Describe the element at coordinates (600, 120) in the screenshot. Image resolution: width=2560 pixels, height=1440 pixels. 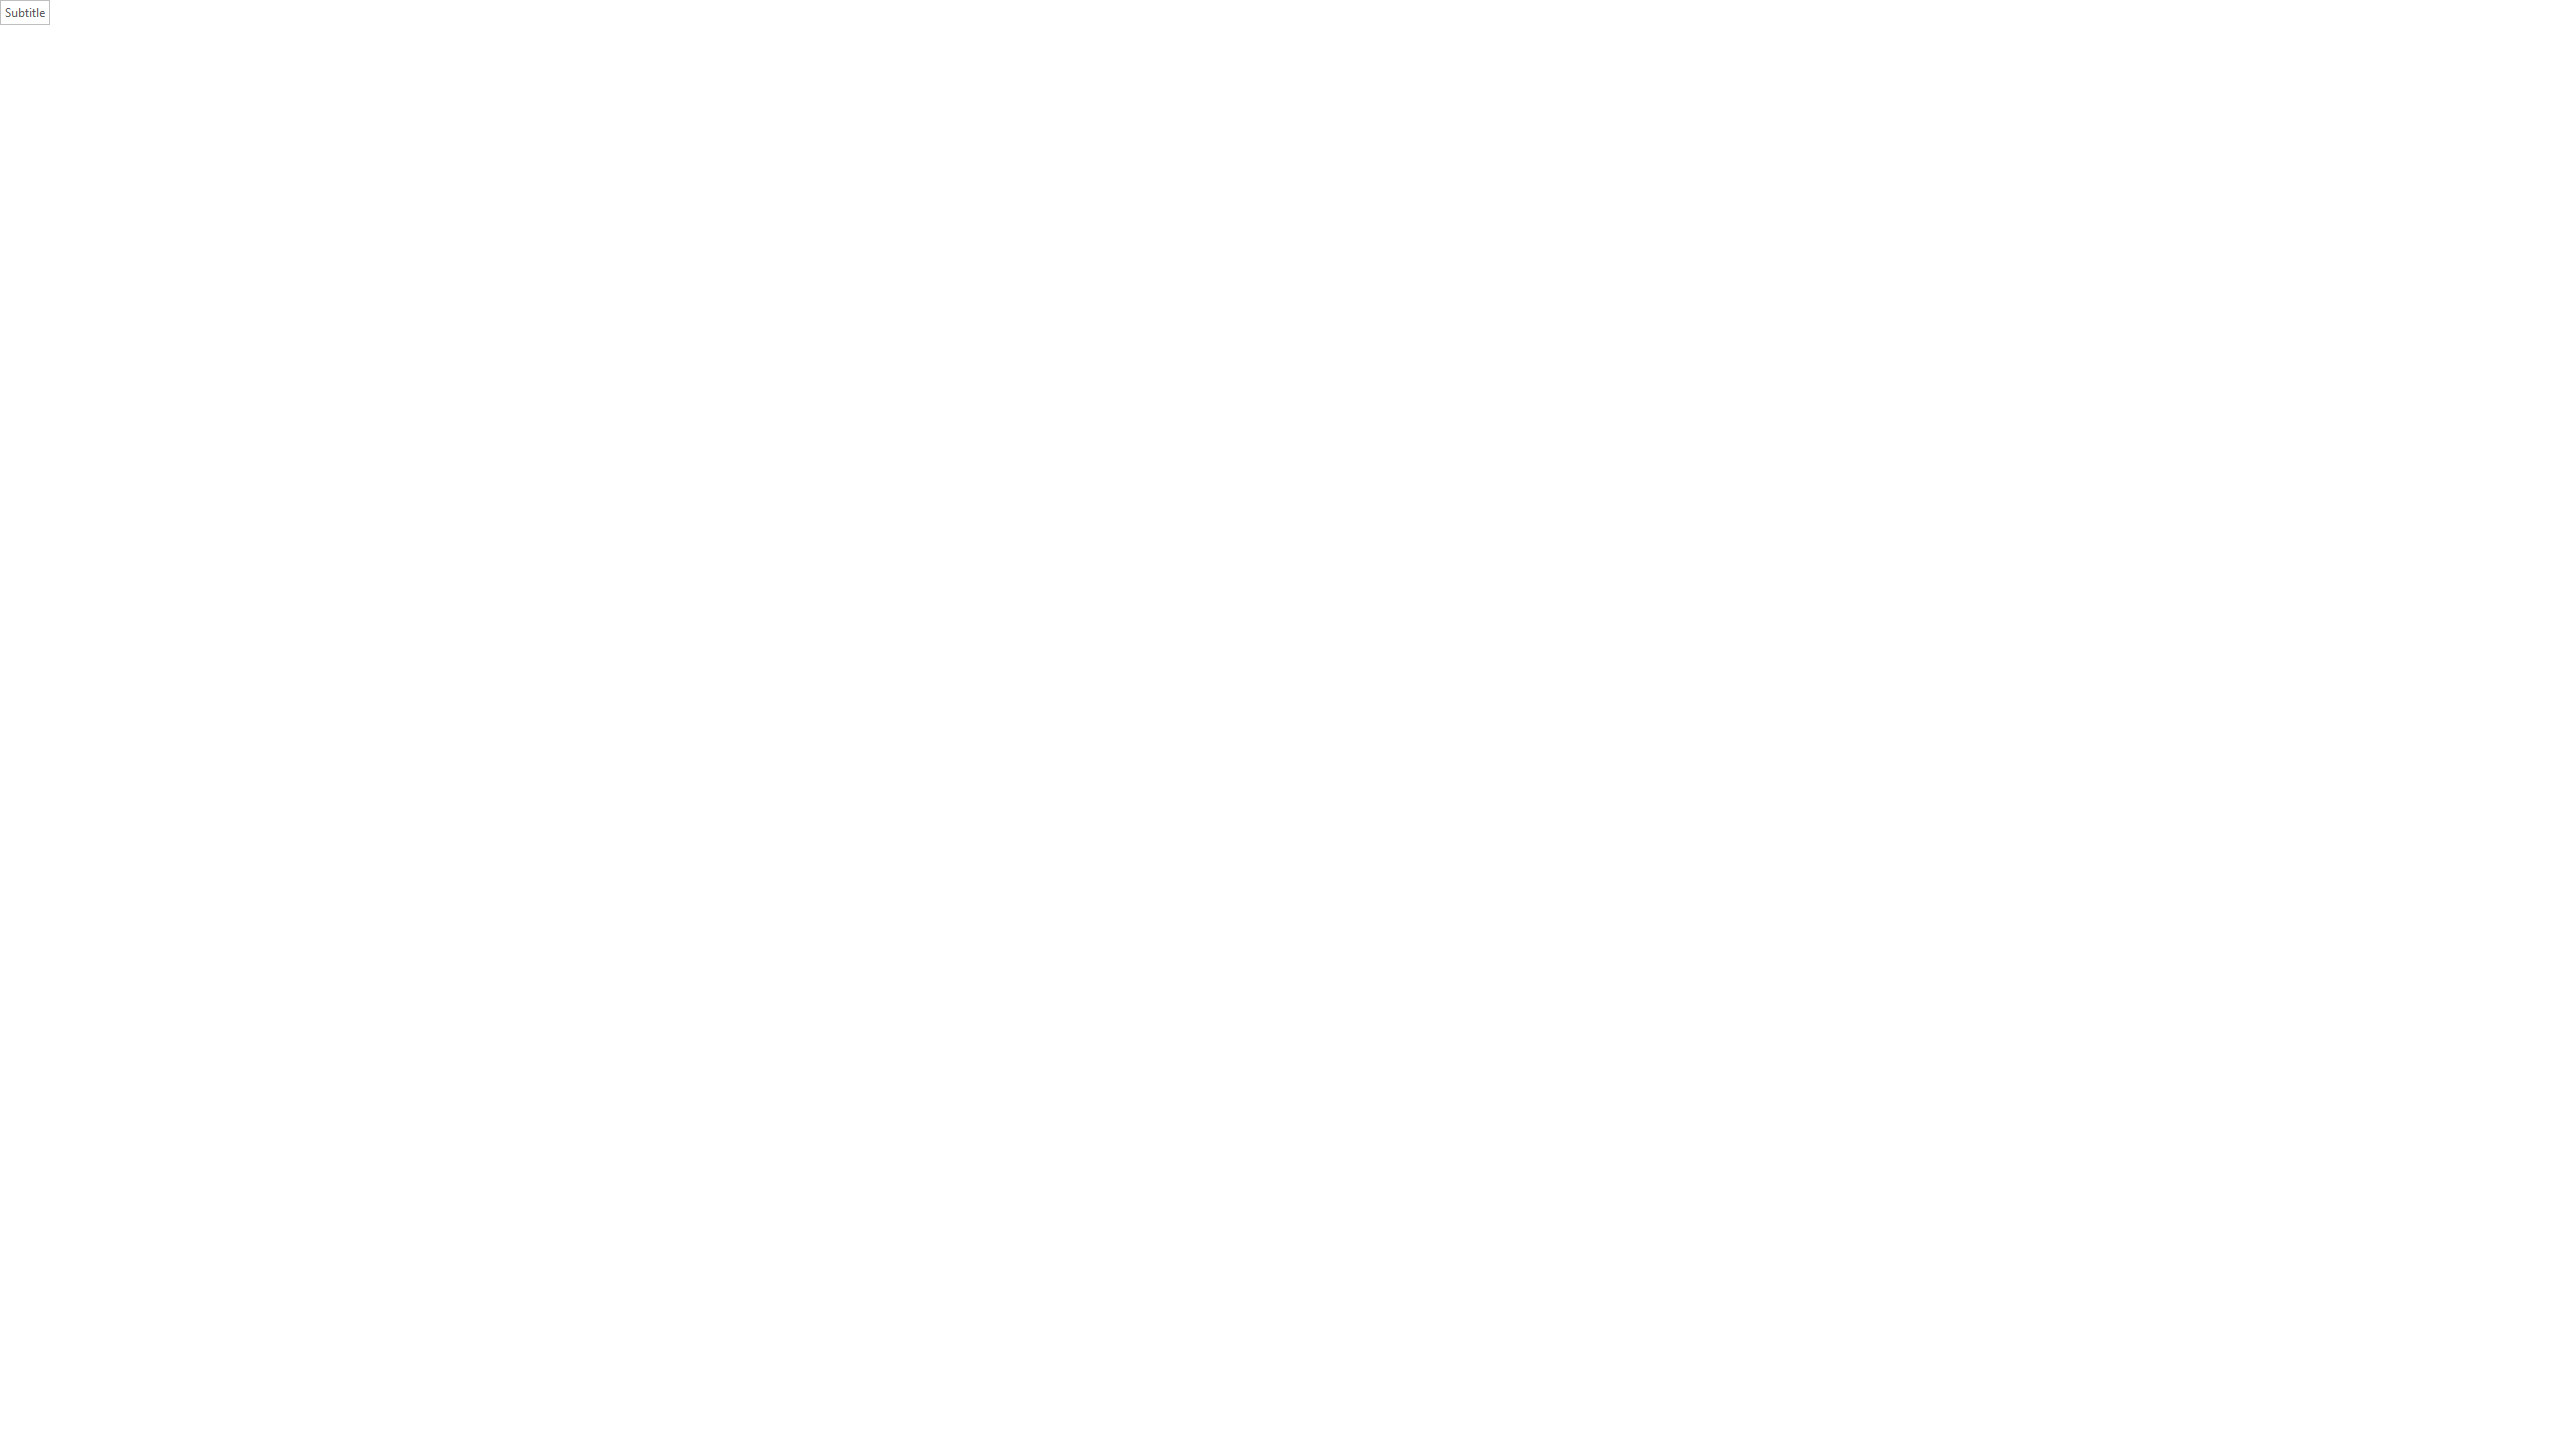
I see `Justify` at that location.